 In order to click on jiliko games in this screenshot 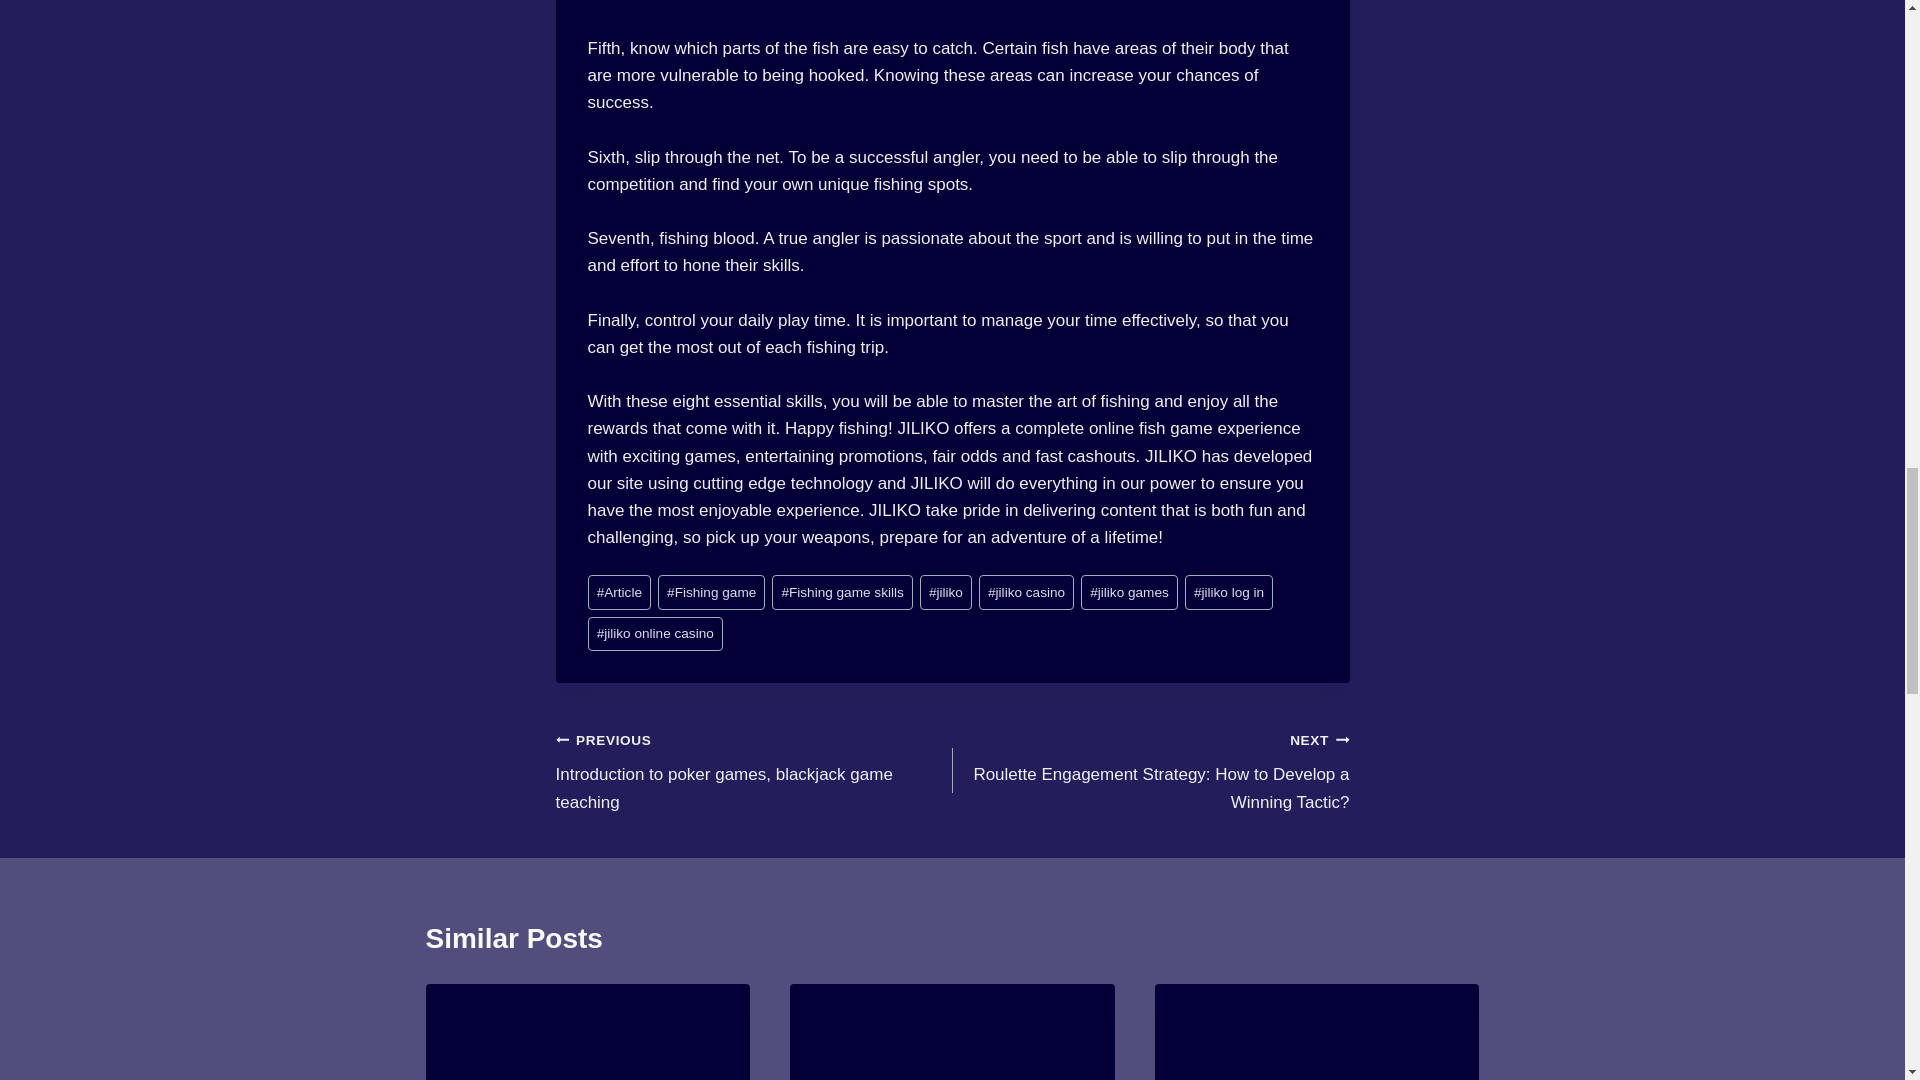, I will do `click(1129, 592)`.